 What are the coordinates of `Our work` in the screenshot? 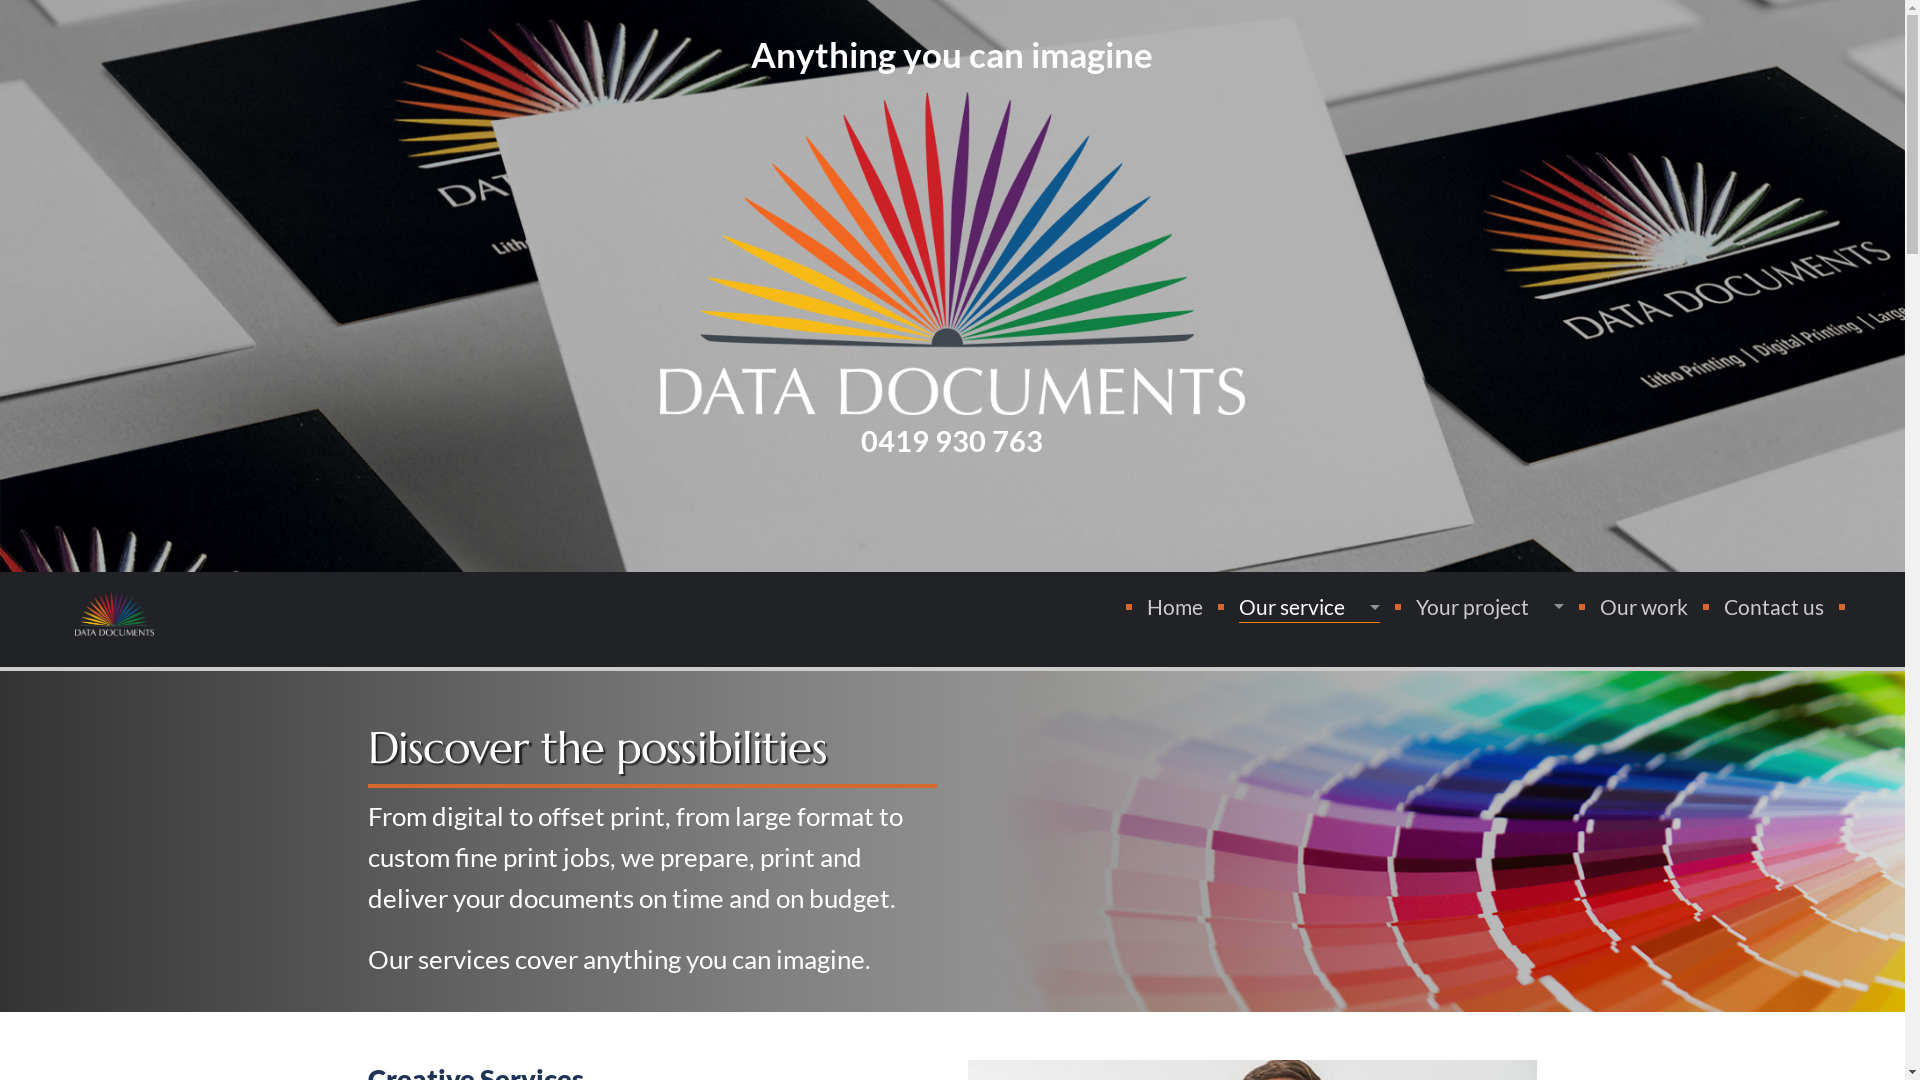 It's located at (1644, 607).